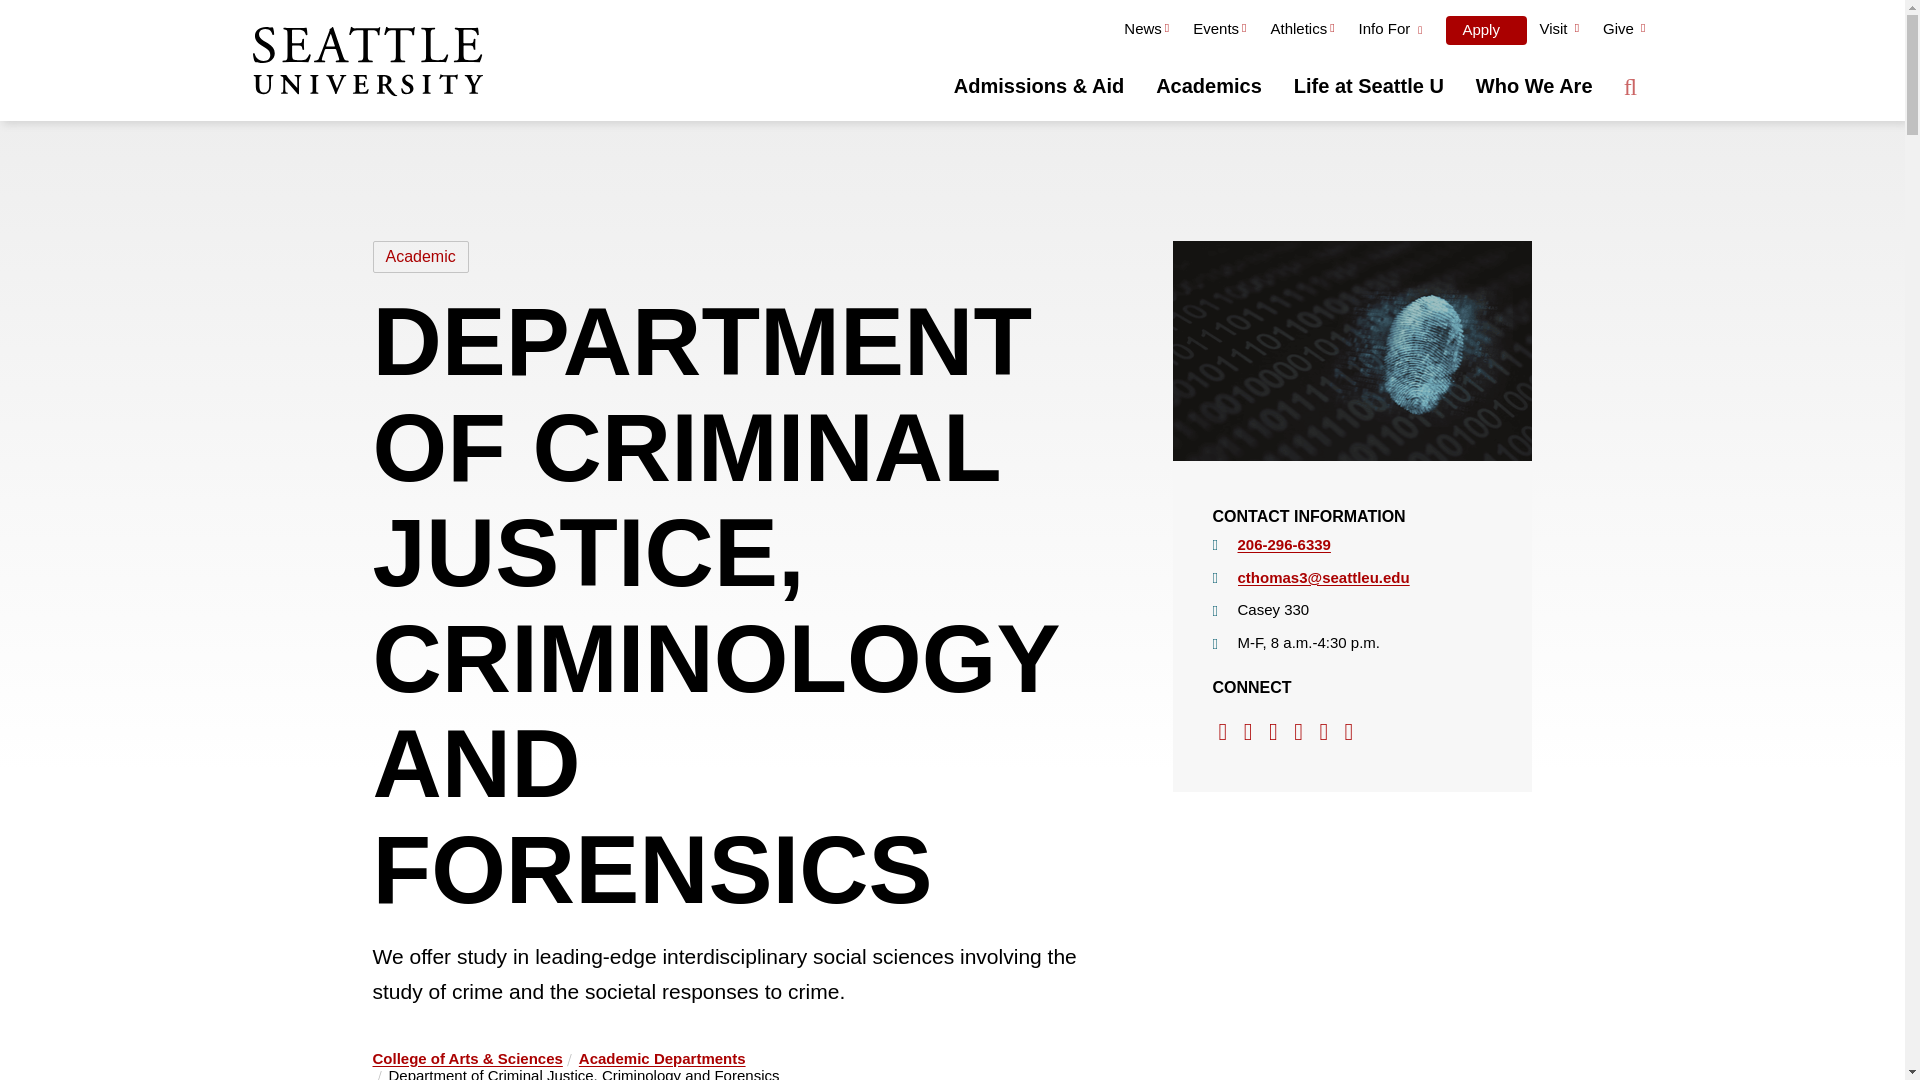 This screenshot has height=1080, width=1920. What do you see at coordinates (366, 63) in the screenshot?
I see `Click to visit the home page` at bounding box center [366, 63].